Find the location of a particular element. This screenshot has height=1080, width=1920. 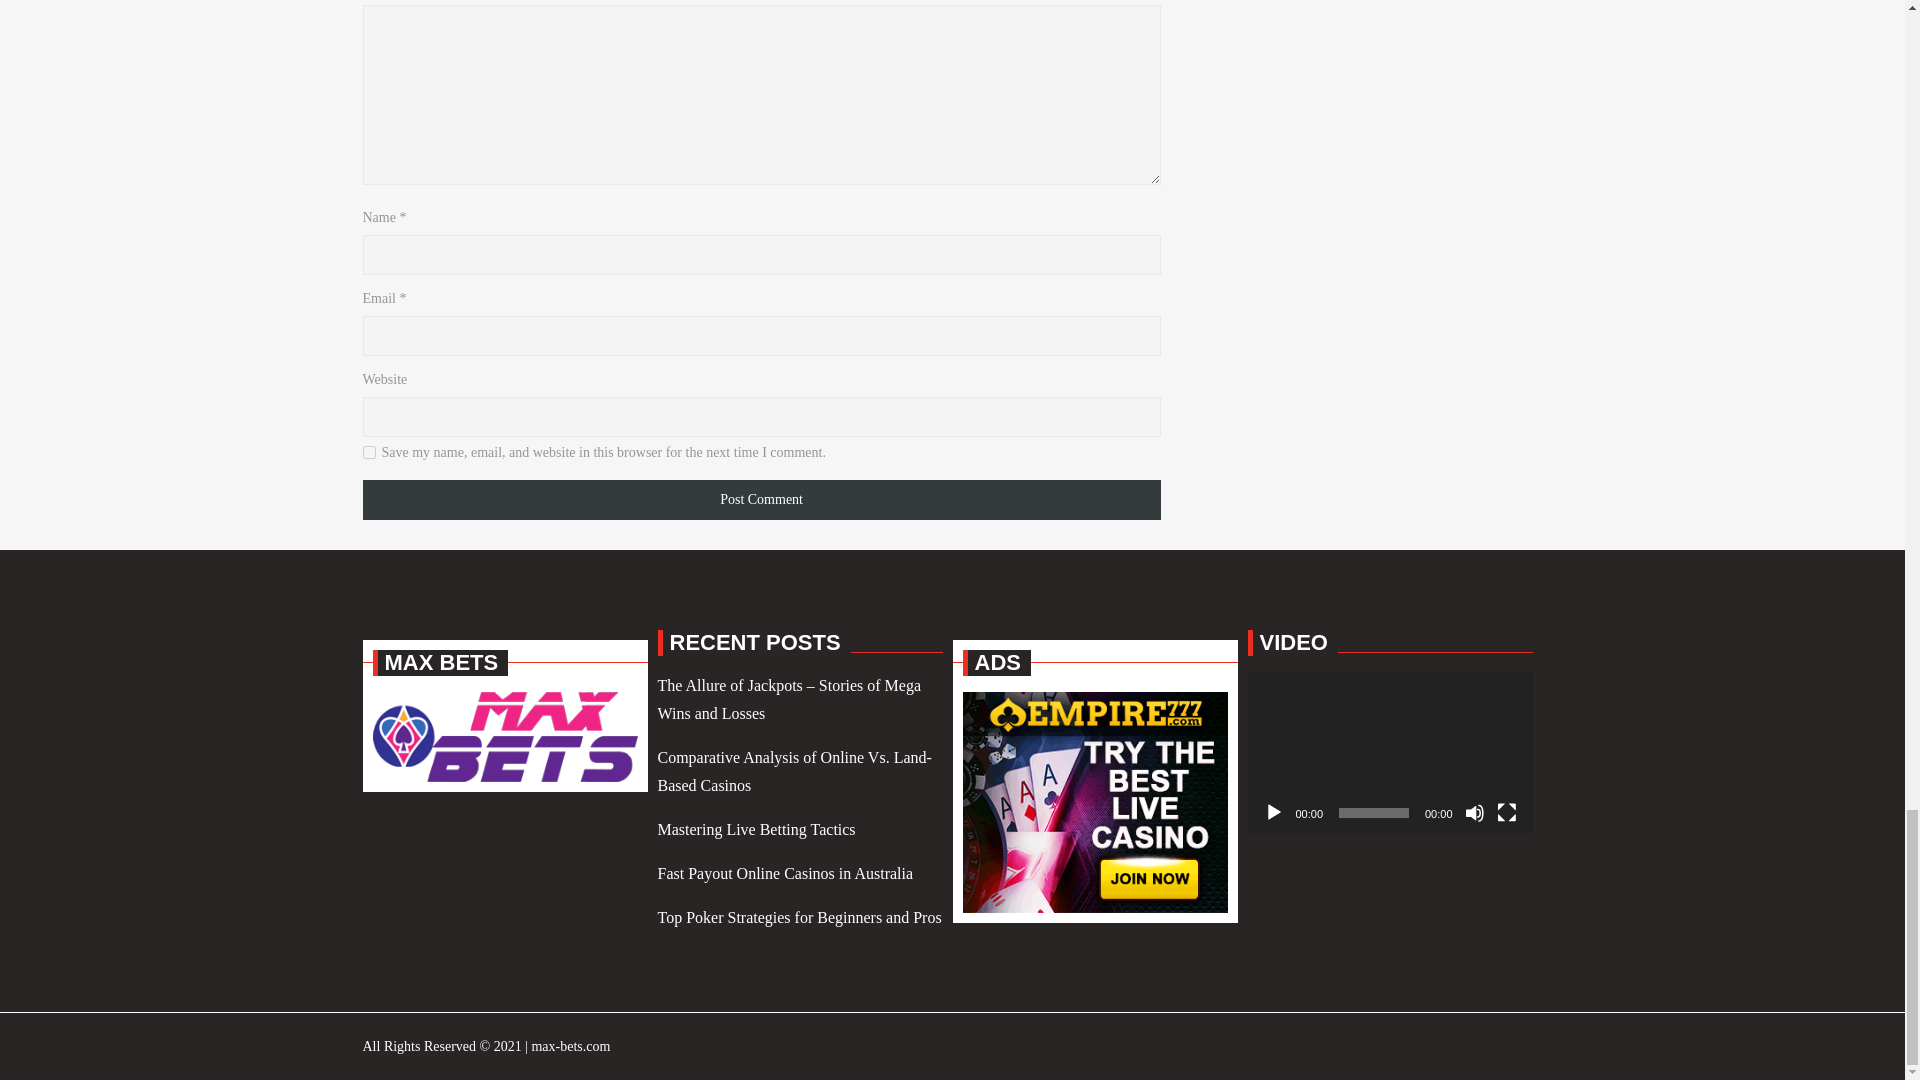

Play is located at coordinates (1274, 812).